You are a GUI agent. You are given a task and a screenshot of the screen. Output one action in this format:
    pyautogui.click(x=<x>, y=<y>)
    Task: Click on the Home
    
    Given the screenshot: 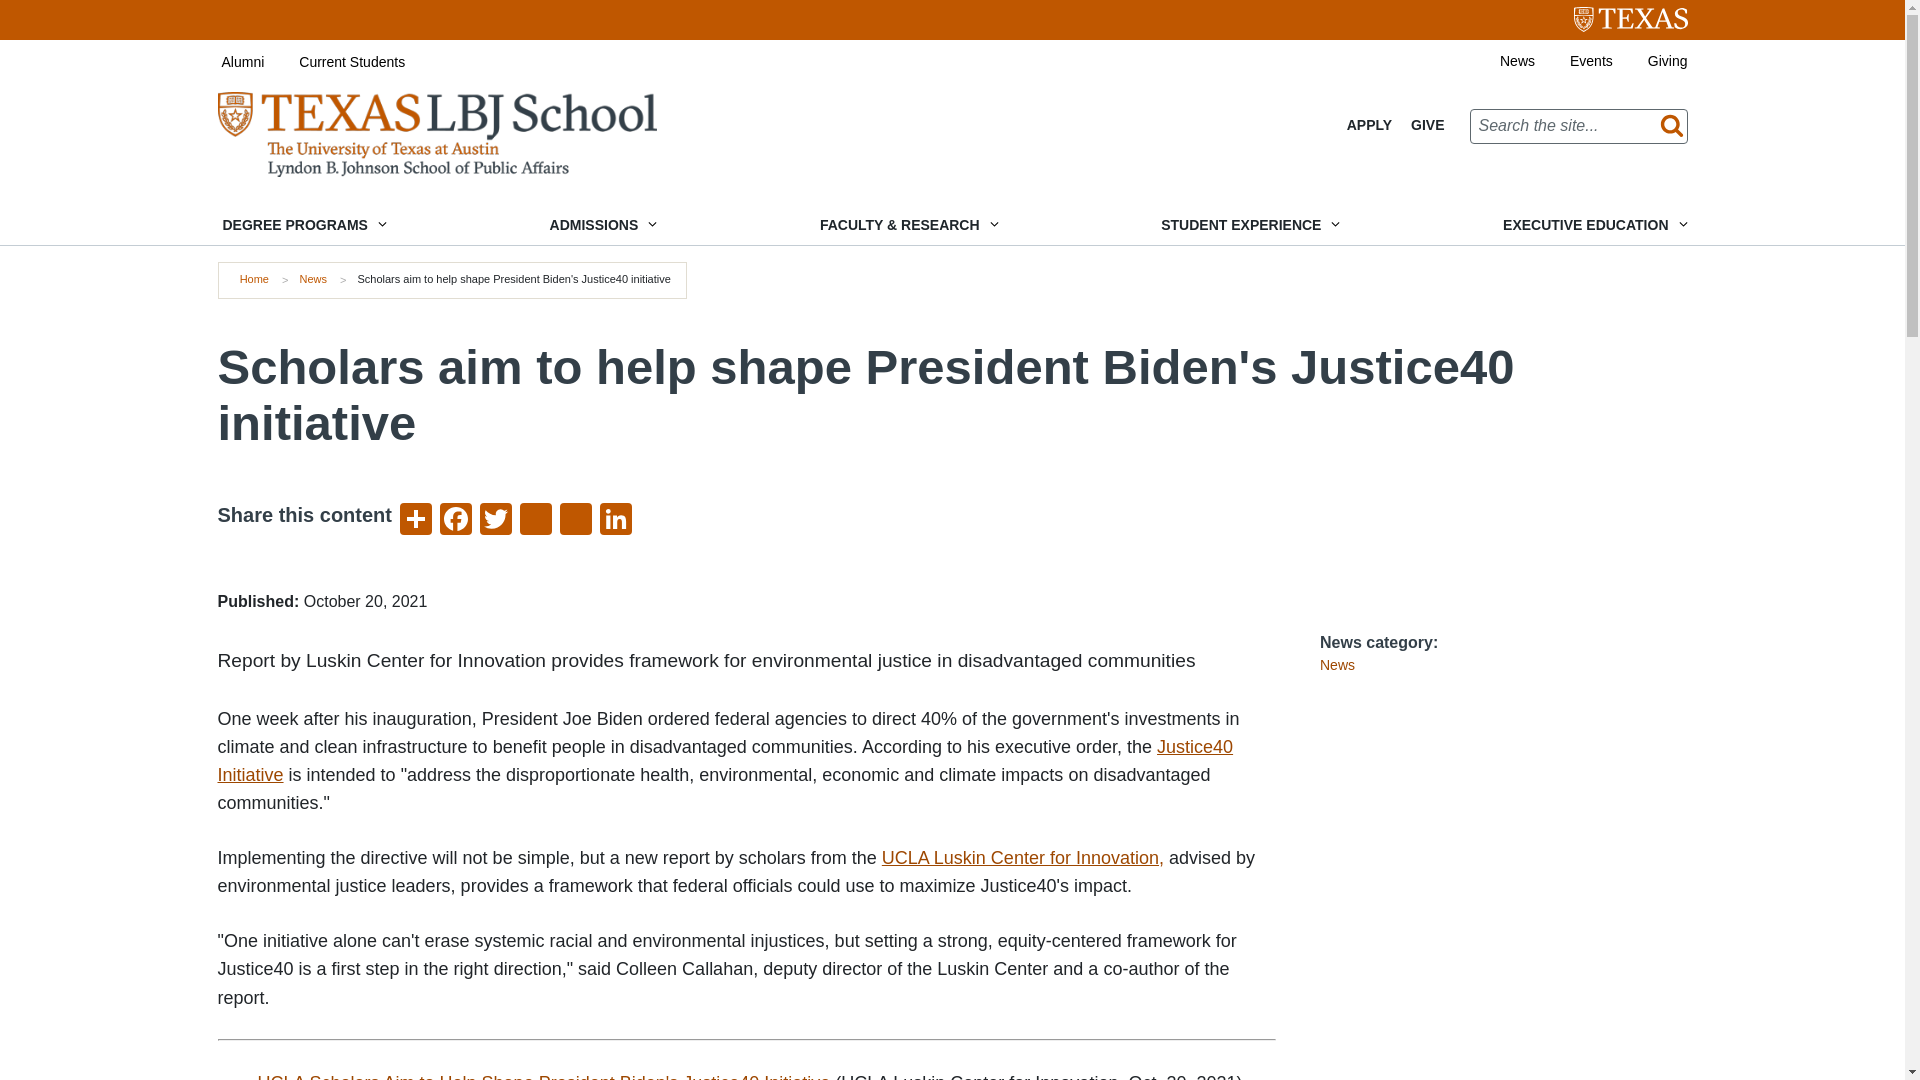 What is the action you would take?
    pyautogui.click(x=437, y=133)
    